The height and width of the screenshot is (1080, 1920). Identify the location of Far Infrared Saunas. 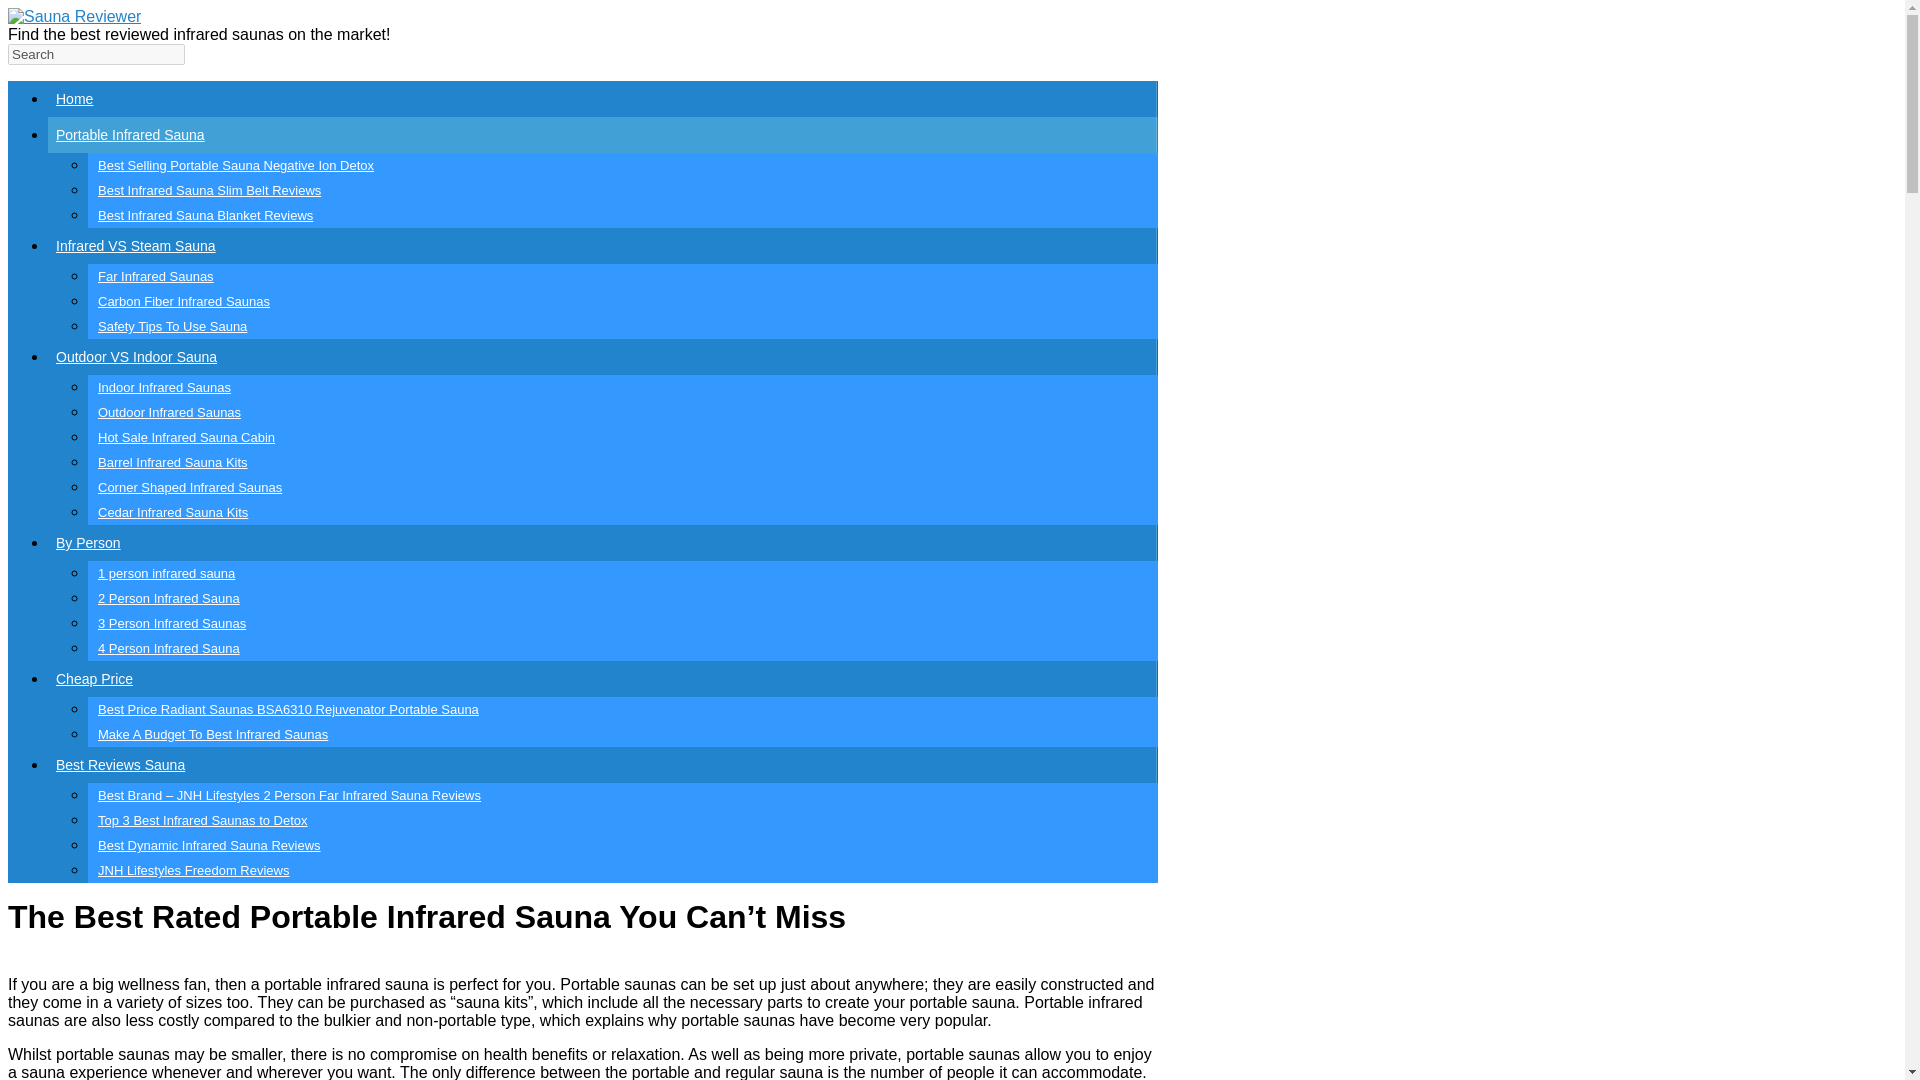
(622, 276).